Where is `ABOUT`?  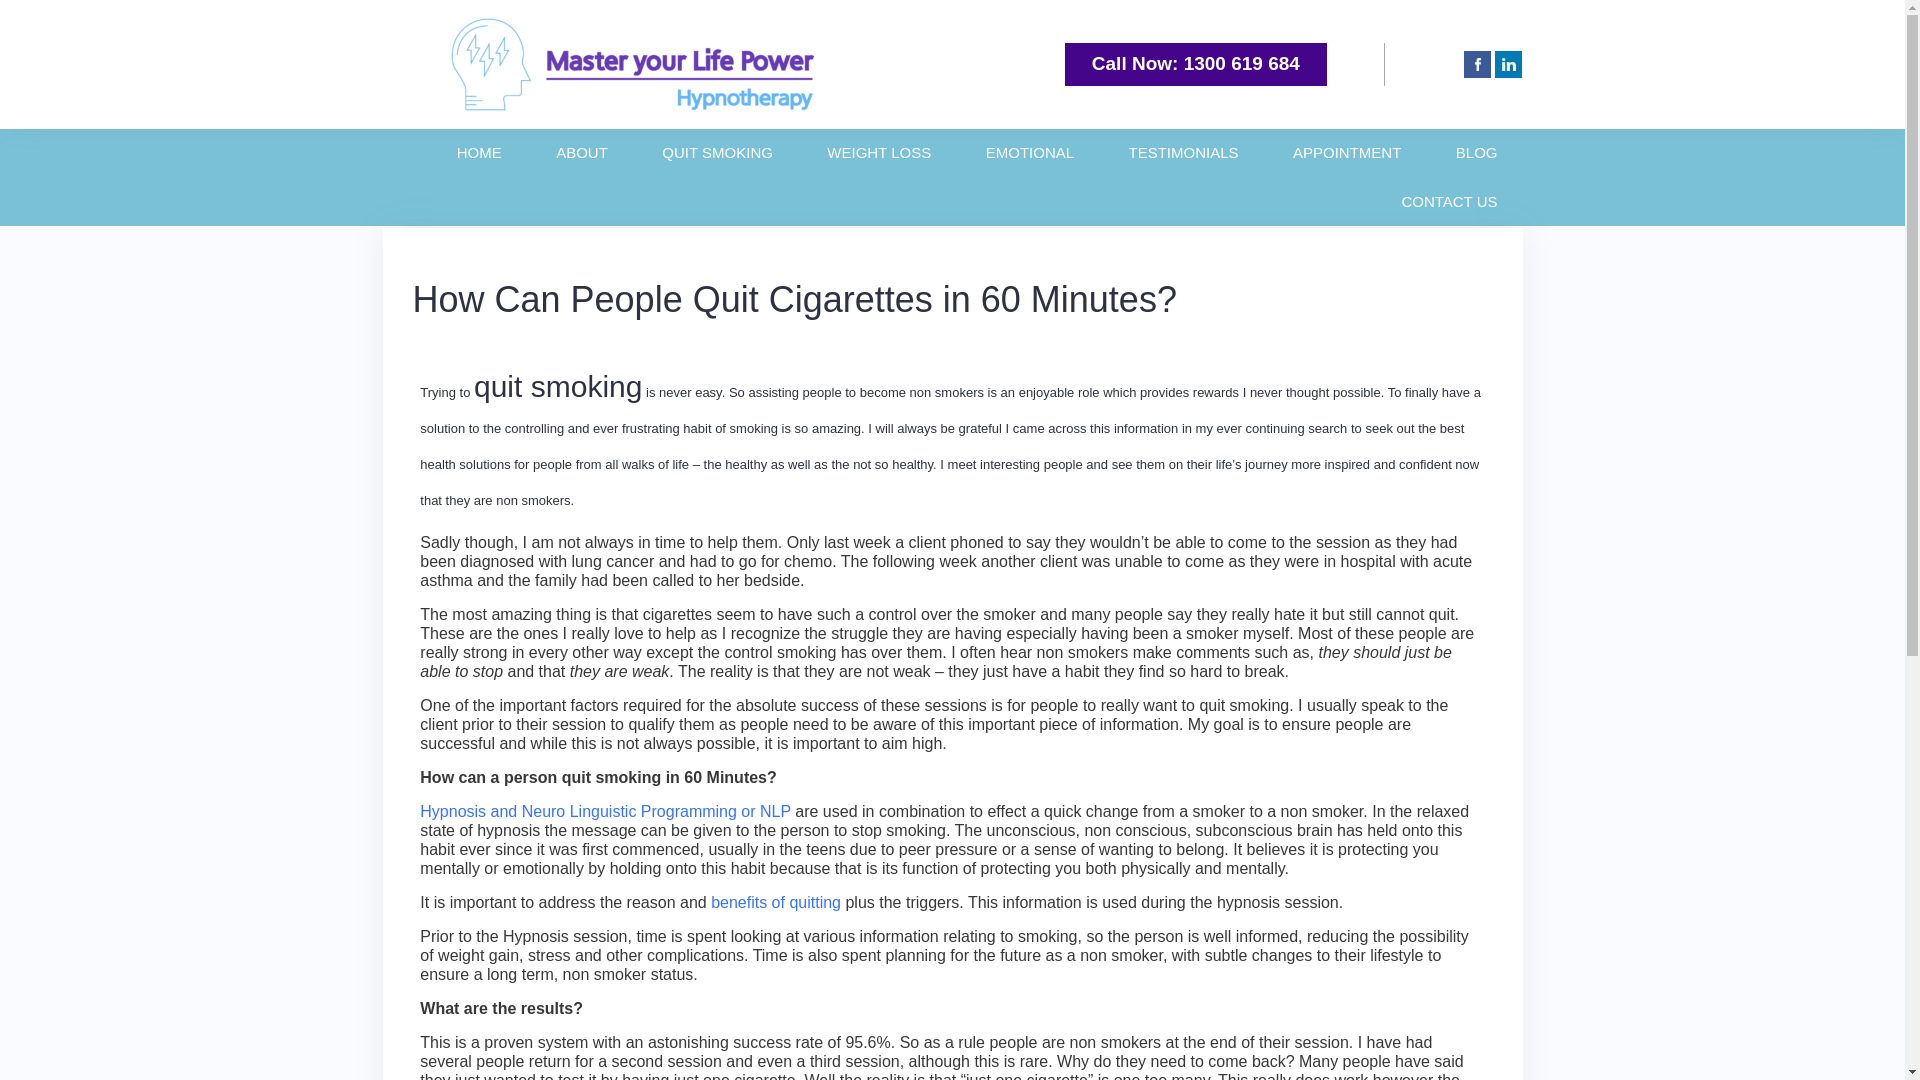 ABOUT is located at coordinates (582, 153).